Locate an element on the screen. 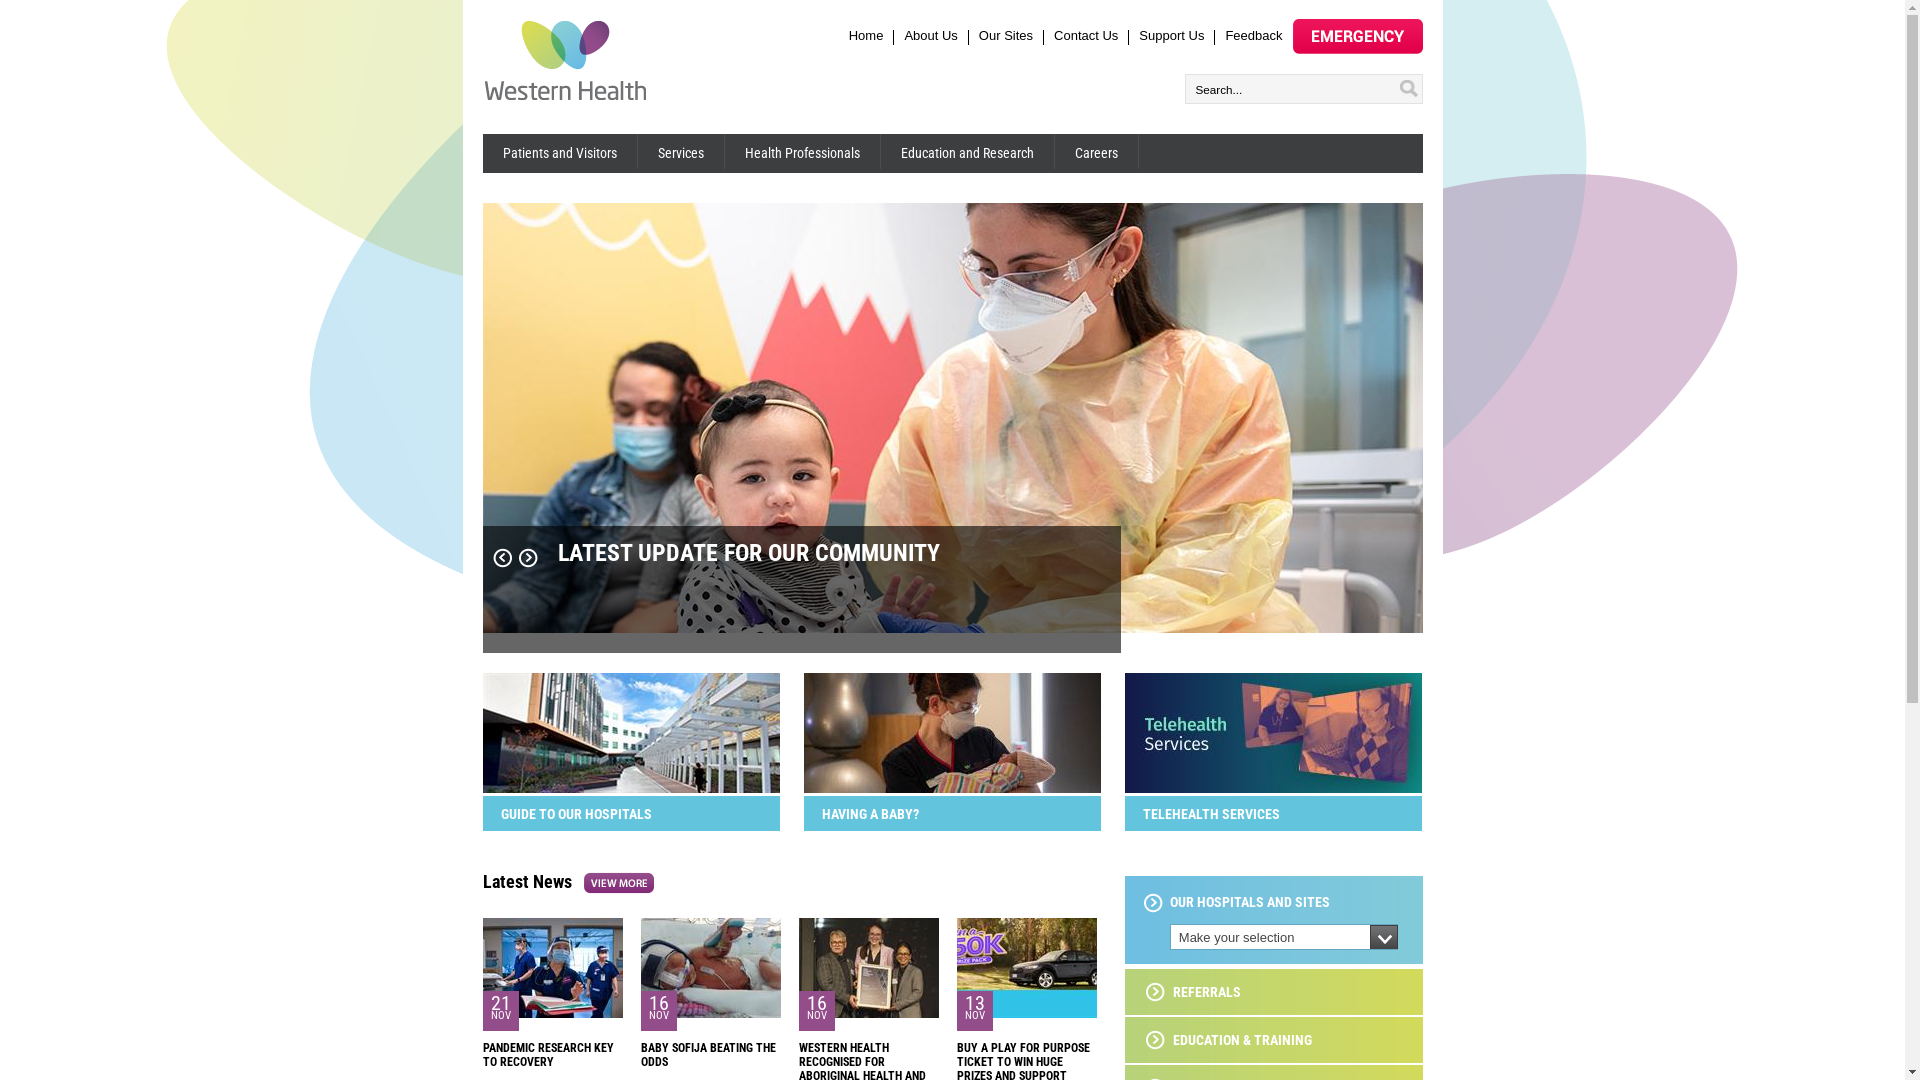  Patients and Visitors is located at coordinates (560, 152).